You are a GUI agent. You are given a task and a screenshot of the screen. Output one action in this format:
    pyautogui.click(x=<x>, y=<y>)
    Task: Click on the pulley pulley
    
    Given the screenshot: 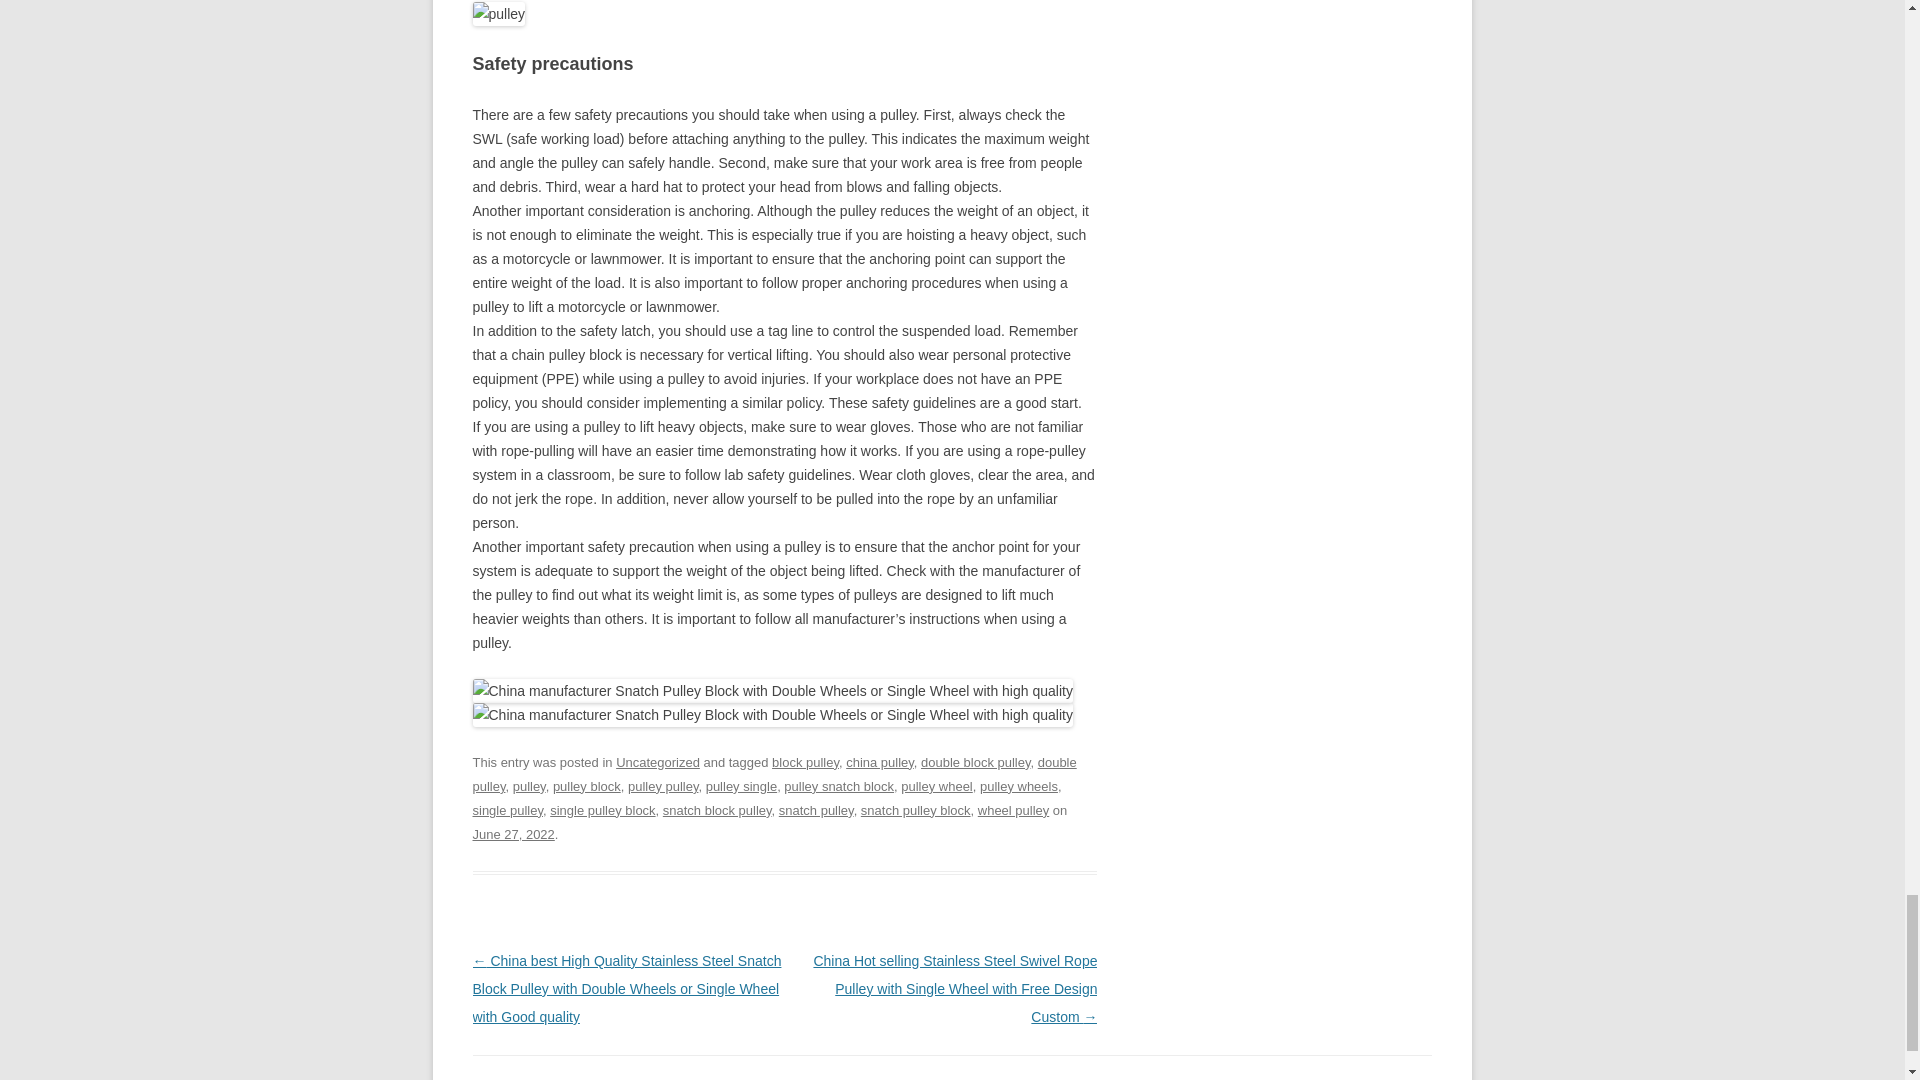 What is the action you would take?
    pyautogui.click(x=662, y=786)
    